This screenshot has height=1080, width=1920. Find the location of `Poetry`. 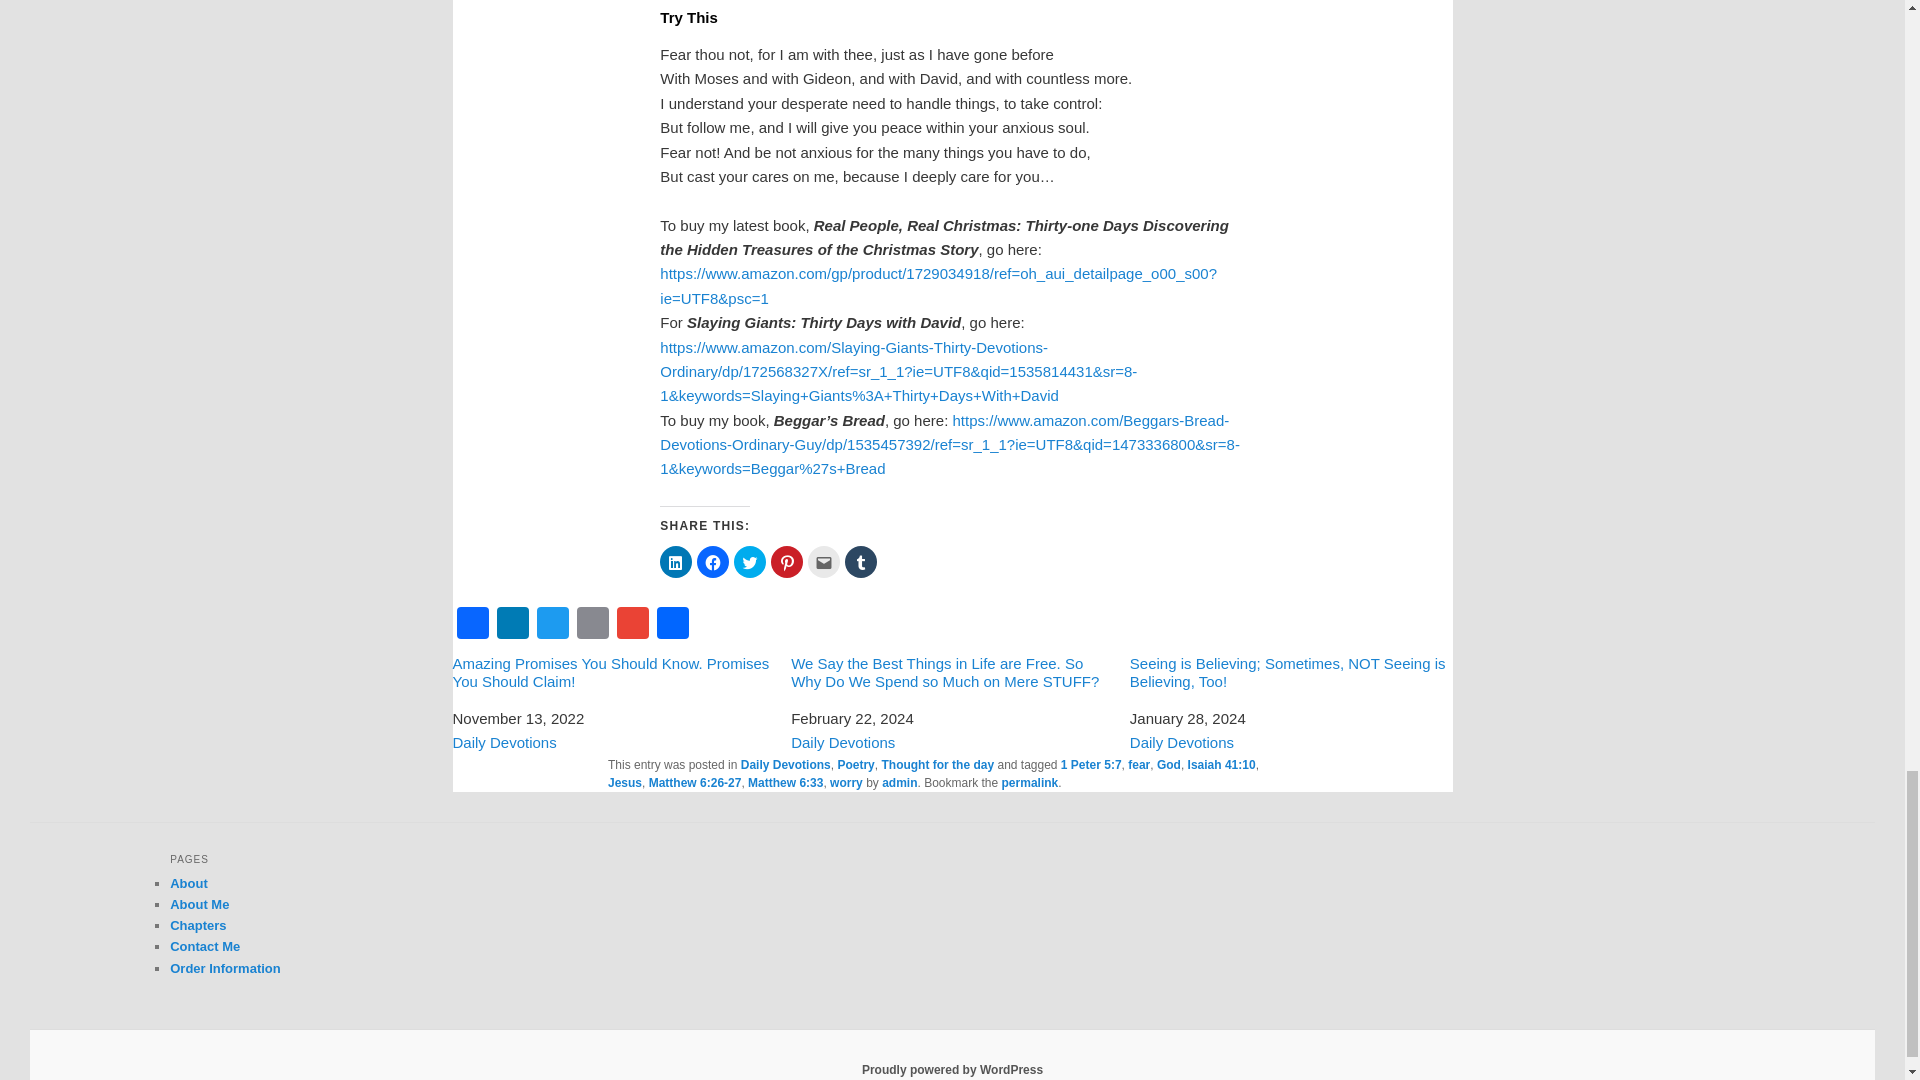

Poetry is located at coordinates (855, 765).